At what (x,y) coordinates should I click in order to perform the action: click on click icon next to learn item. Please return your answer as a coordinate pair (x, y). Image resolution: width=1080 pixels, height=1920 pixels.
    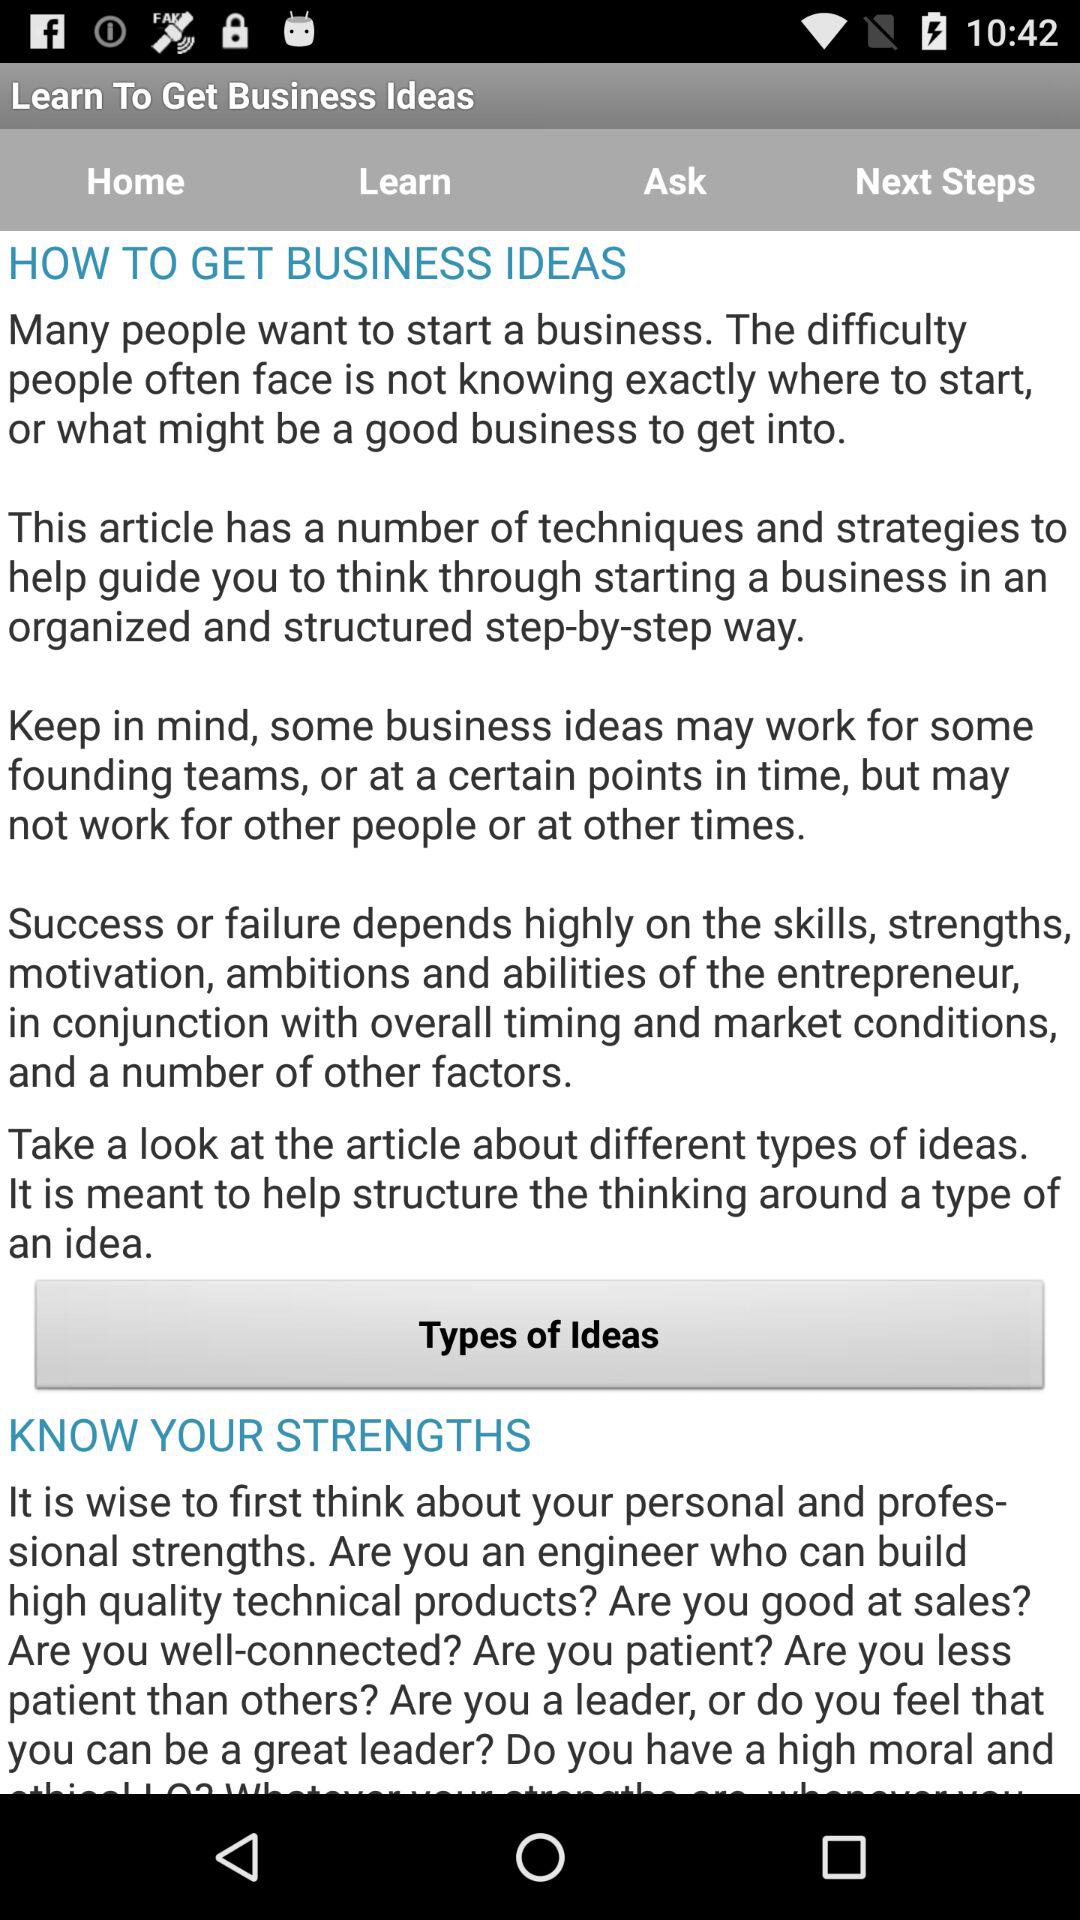
    Looking at the image, I should click on (675, 180).